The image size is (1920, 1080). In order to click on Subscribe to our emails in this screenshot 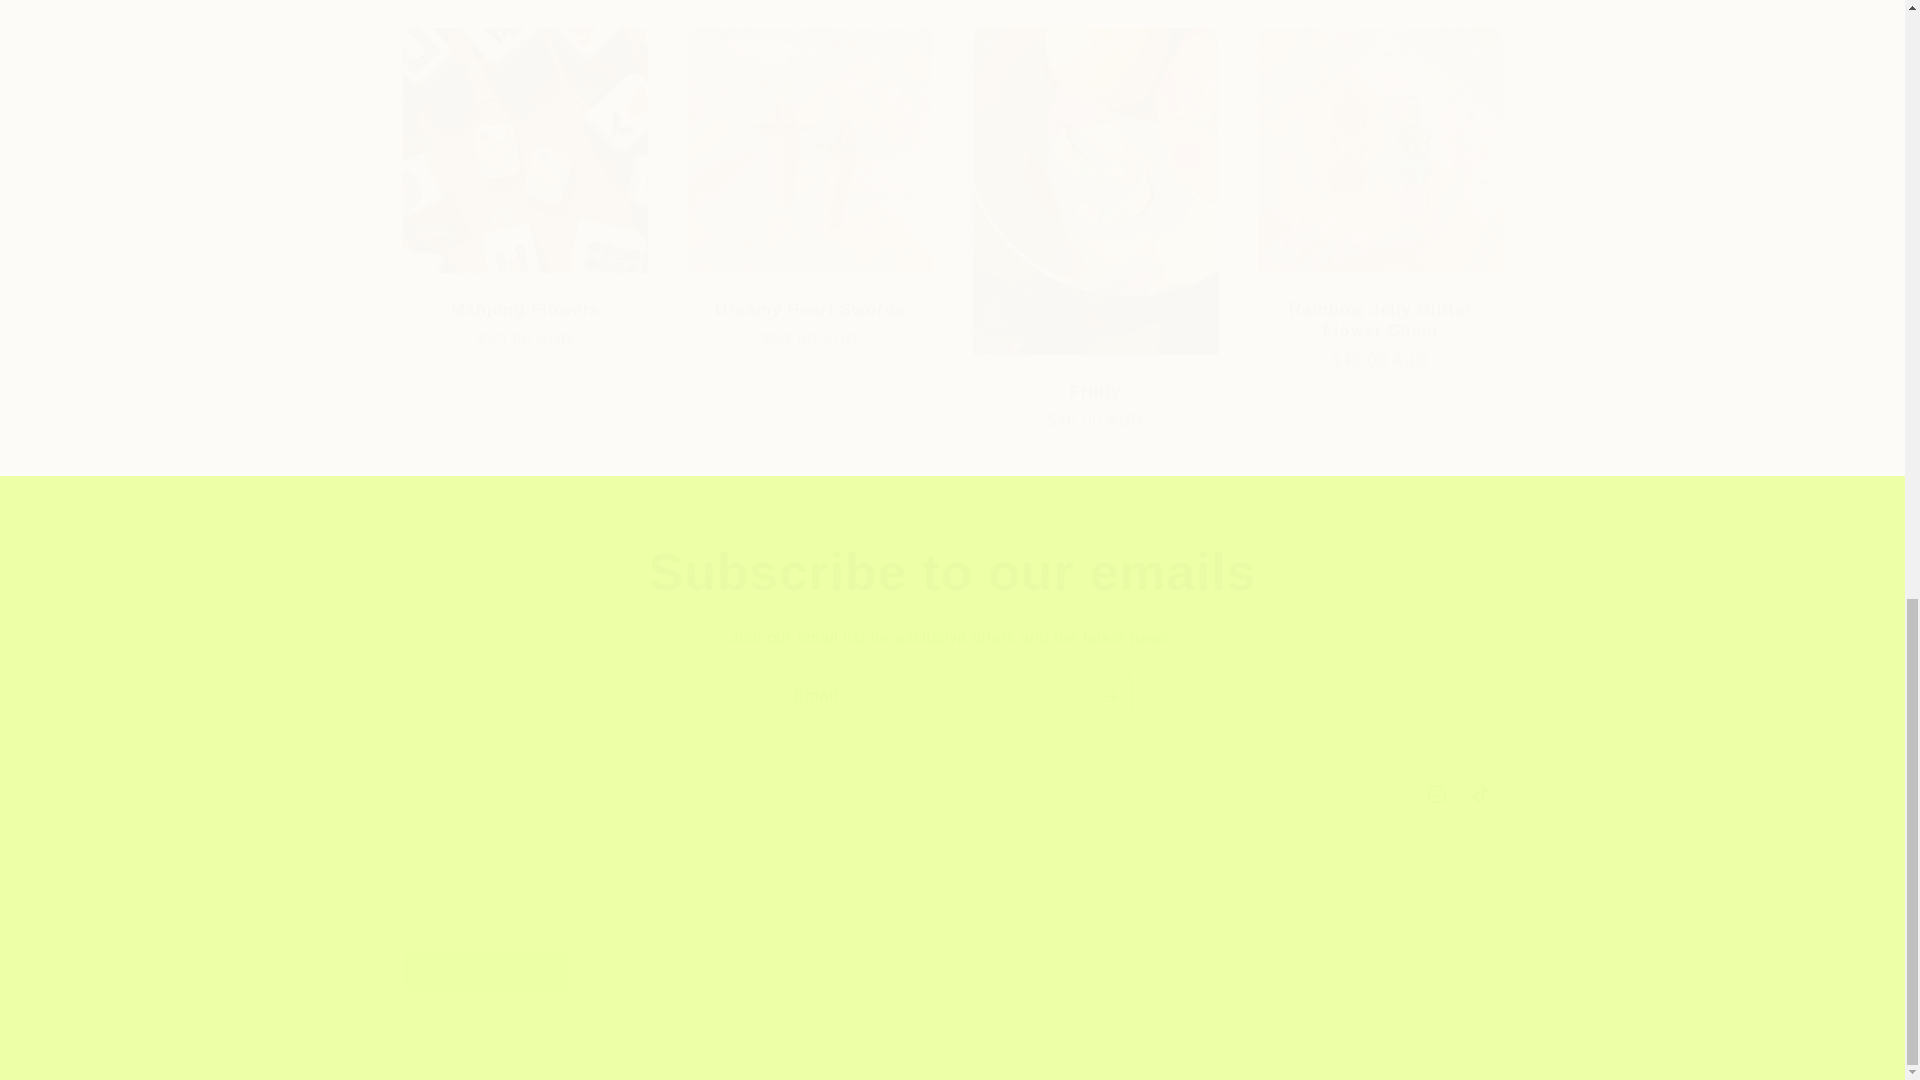, I will do `click(951, 794)`.